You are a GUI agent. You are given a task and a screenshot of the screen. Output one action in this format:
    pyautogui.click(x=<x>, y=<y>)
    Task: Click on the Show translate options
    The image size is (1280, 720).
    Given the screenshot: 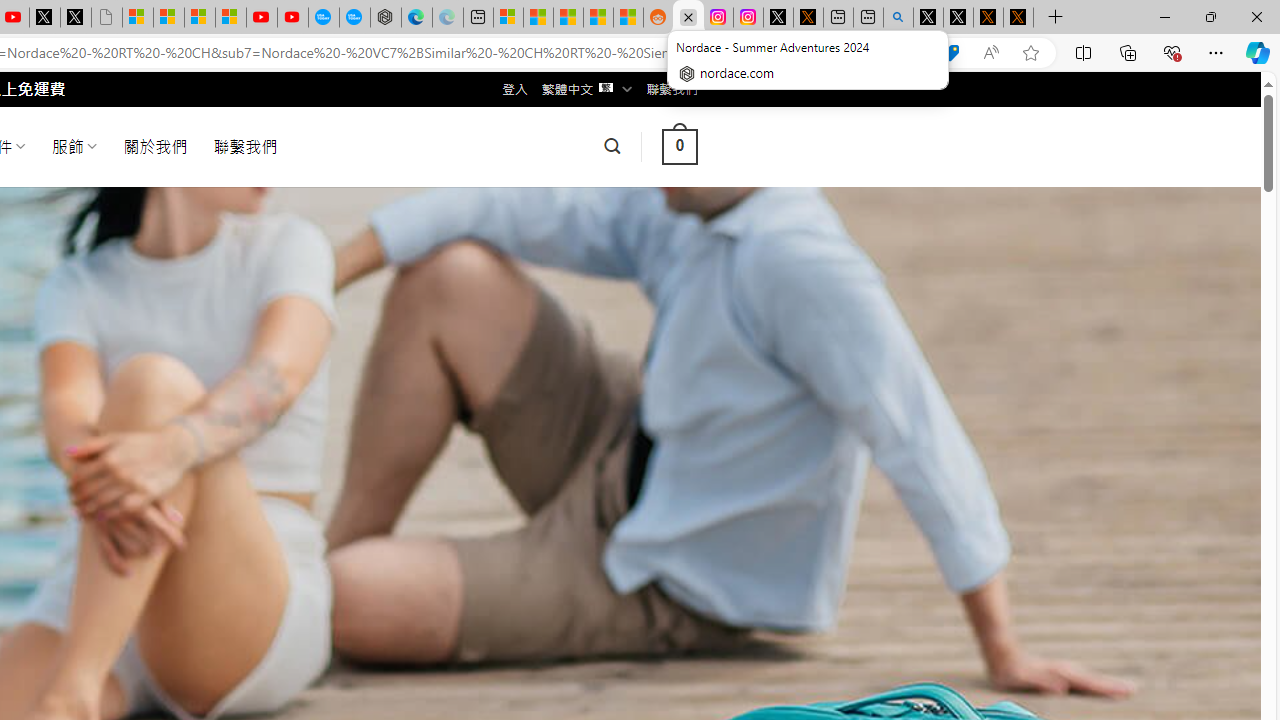 What is the action you would take?
    pyautogui.click(x=910, y=53)
    